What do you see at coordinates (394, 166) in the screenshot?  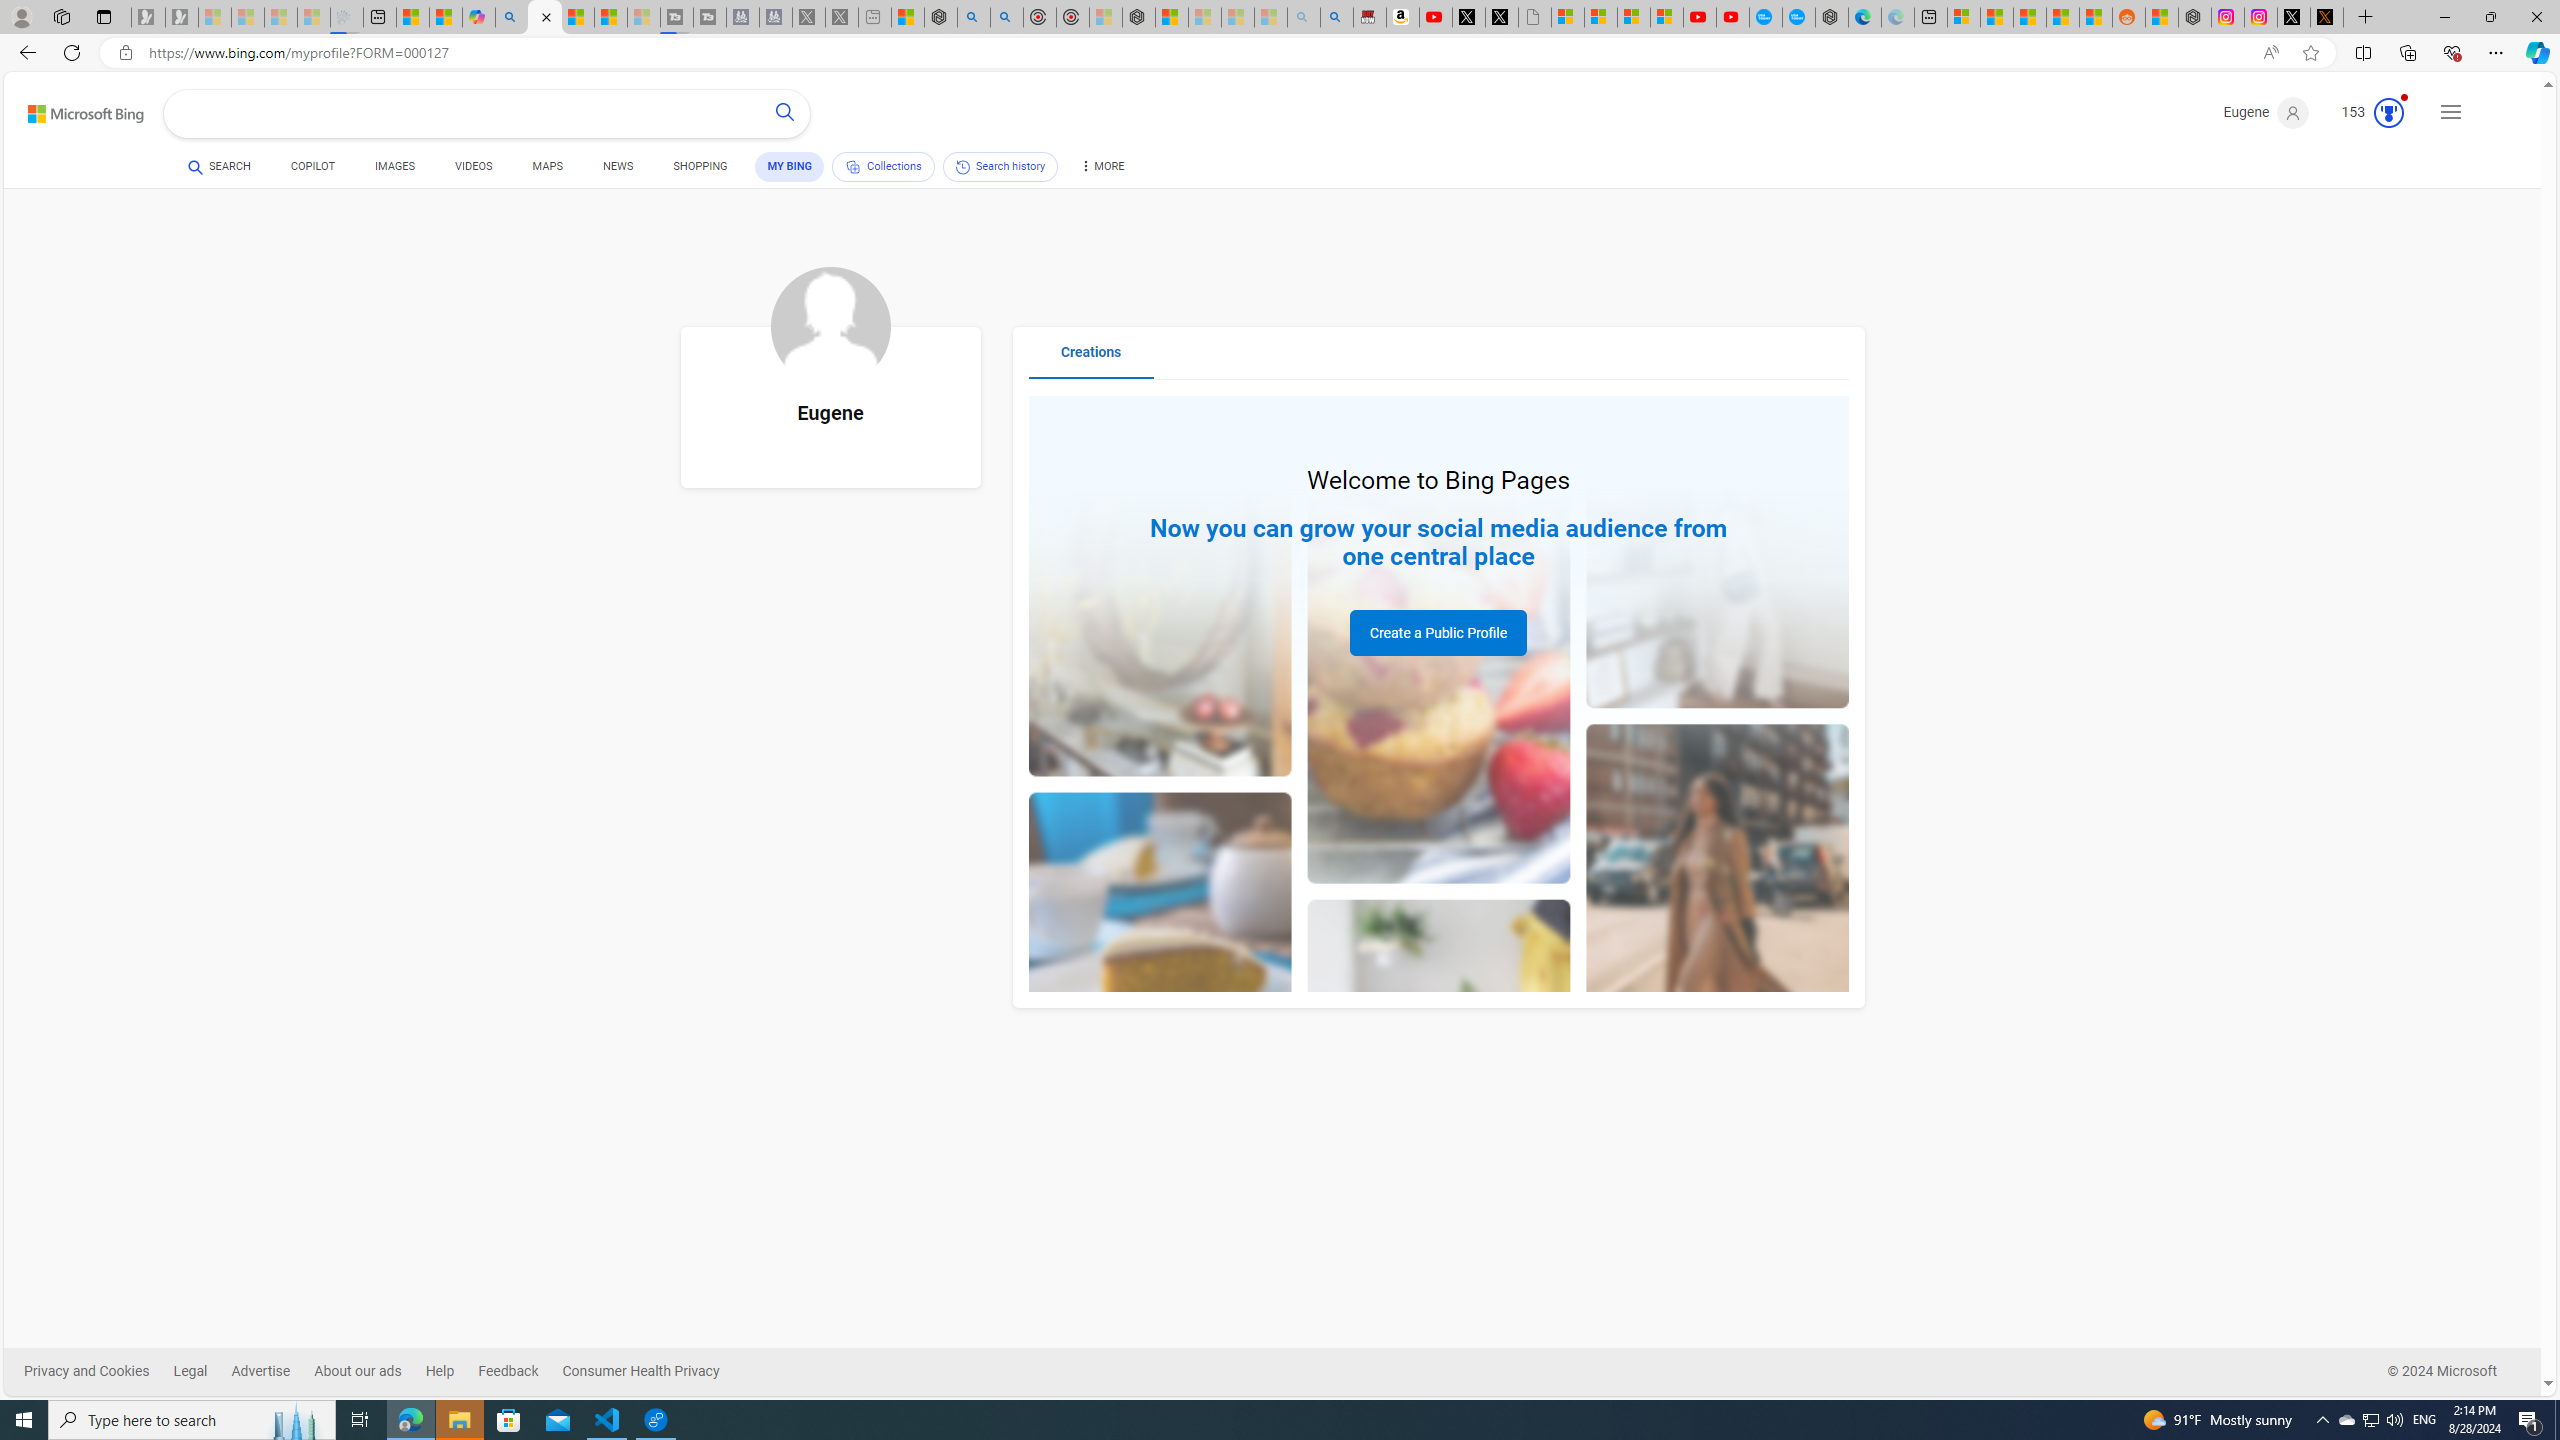 I see `IMAGES` at bounding box center [394, 166].